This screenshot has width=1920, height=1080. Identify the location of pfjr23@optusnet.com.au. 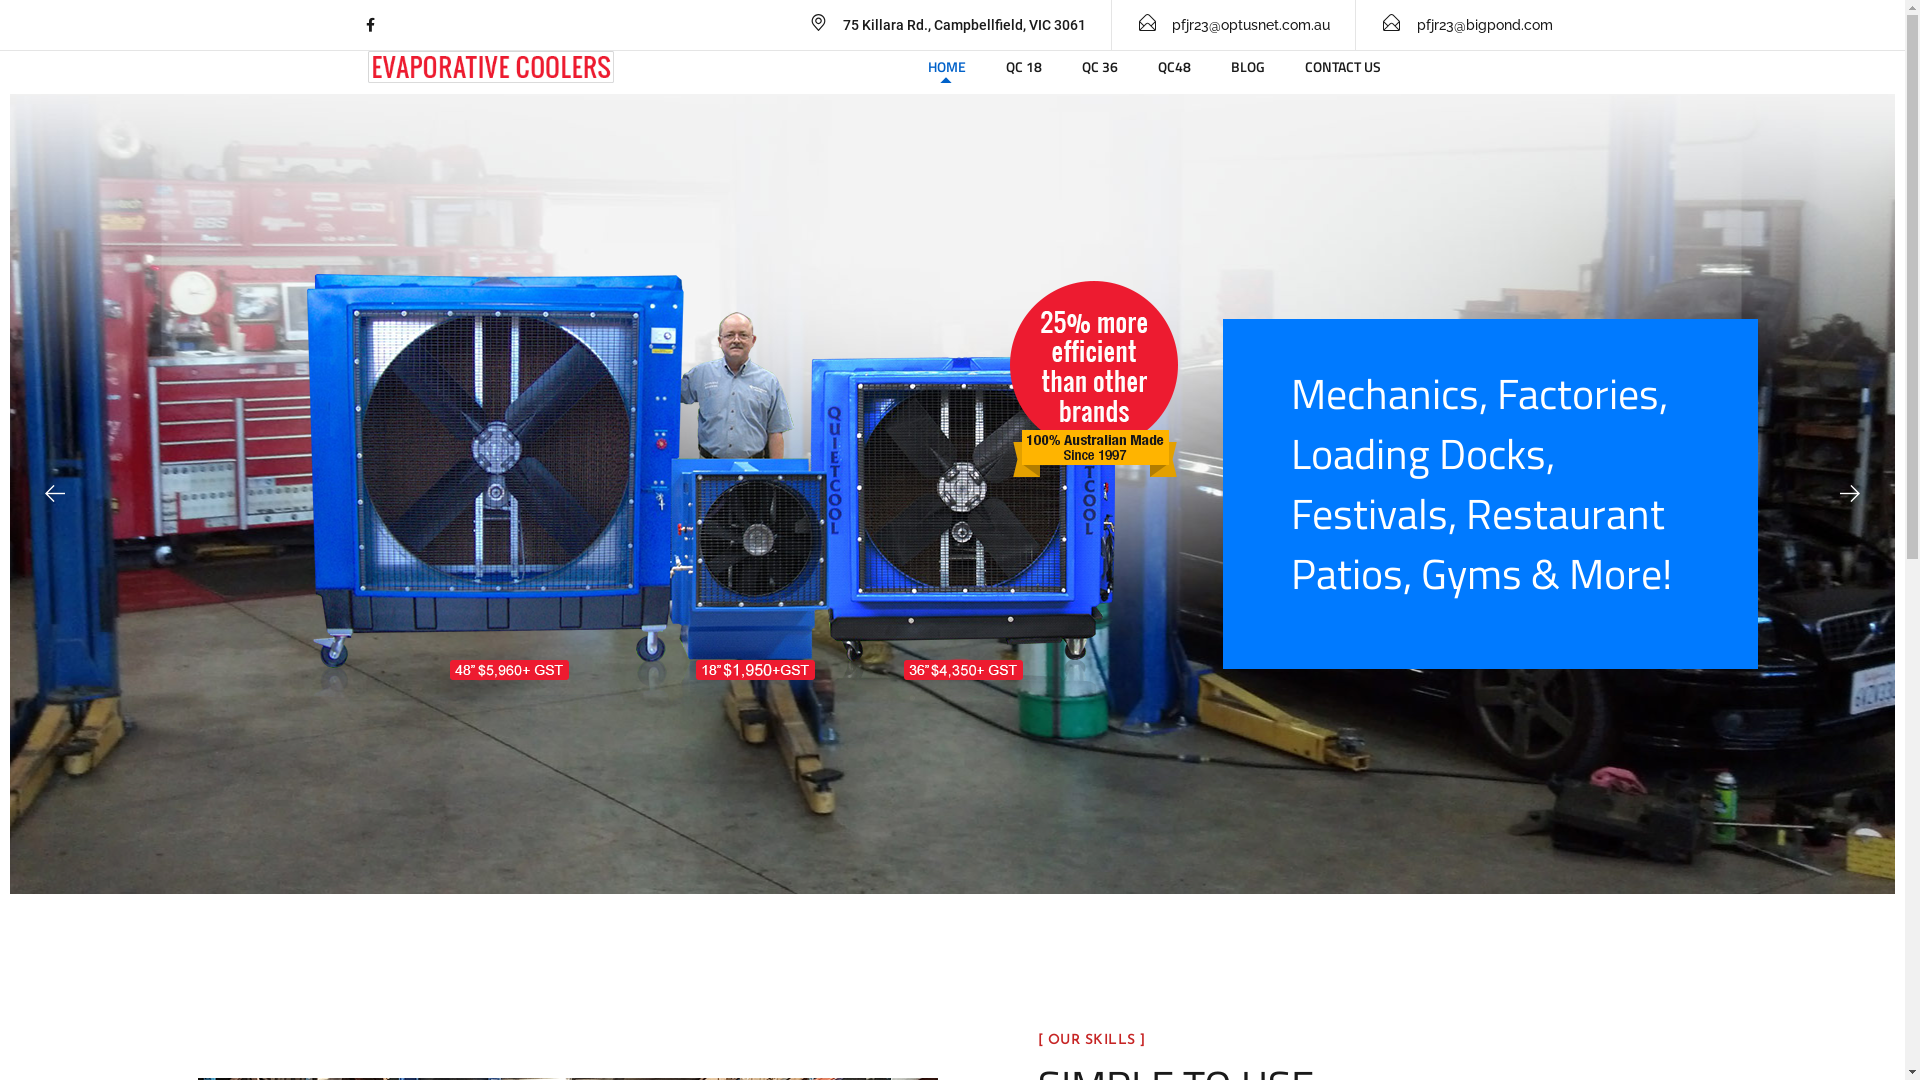
(1234, 25).